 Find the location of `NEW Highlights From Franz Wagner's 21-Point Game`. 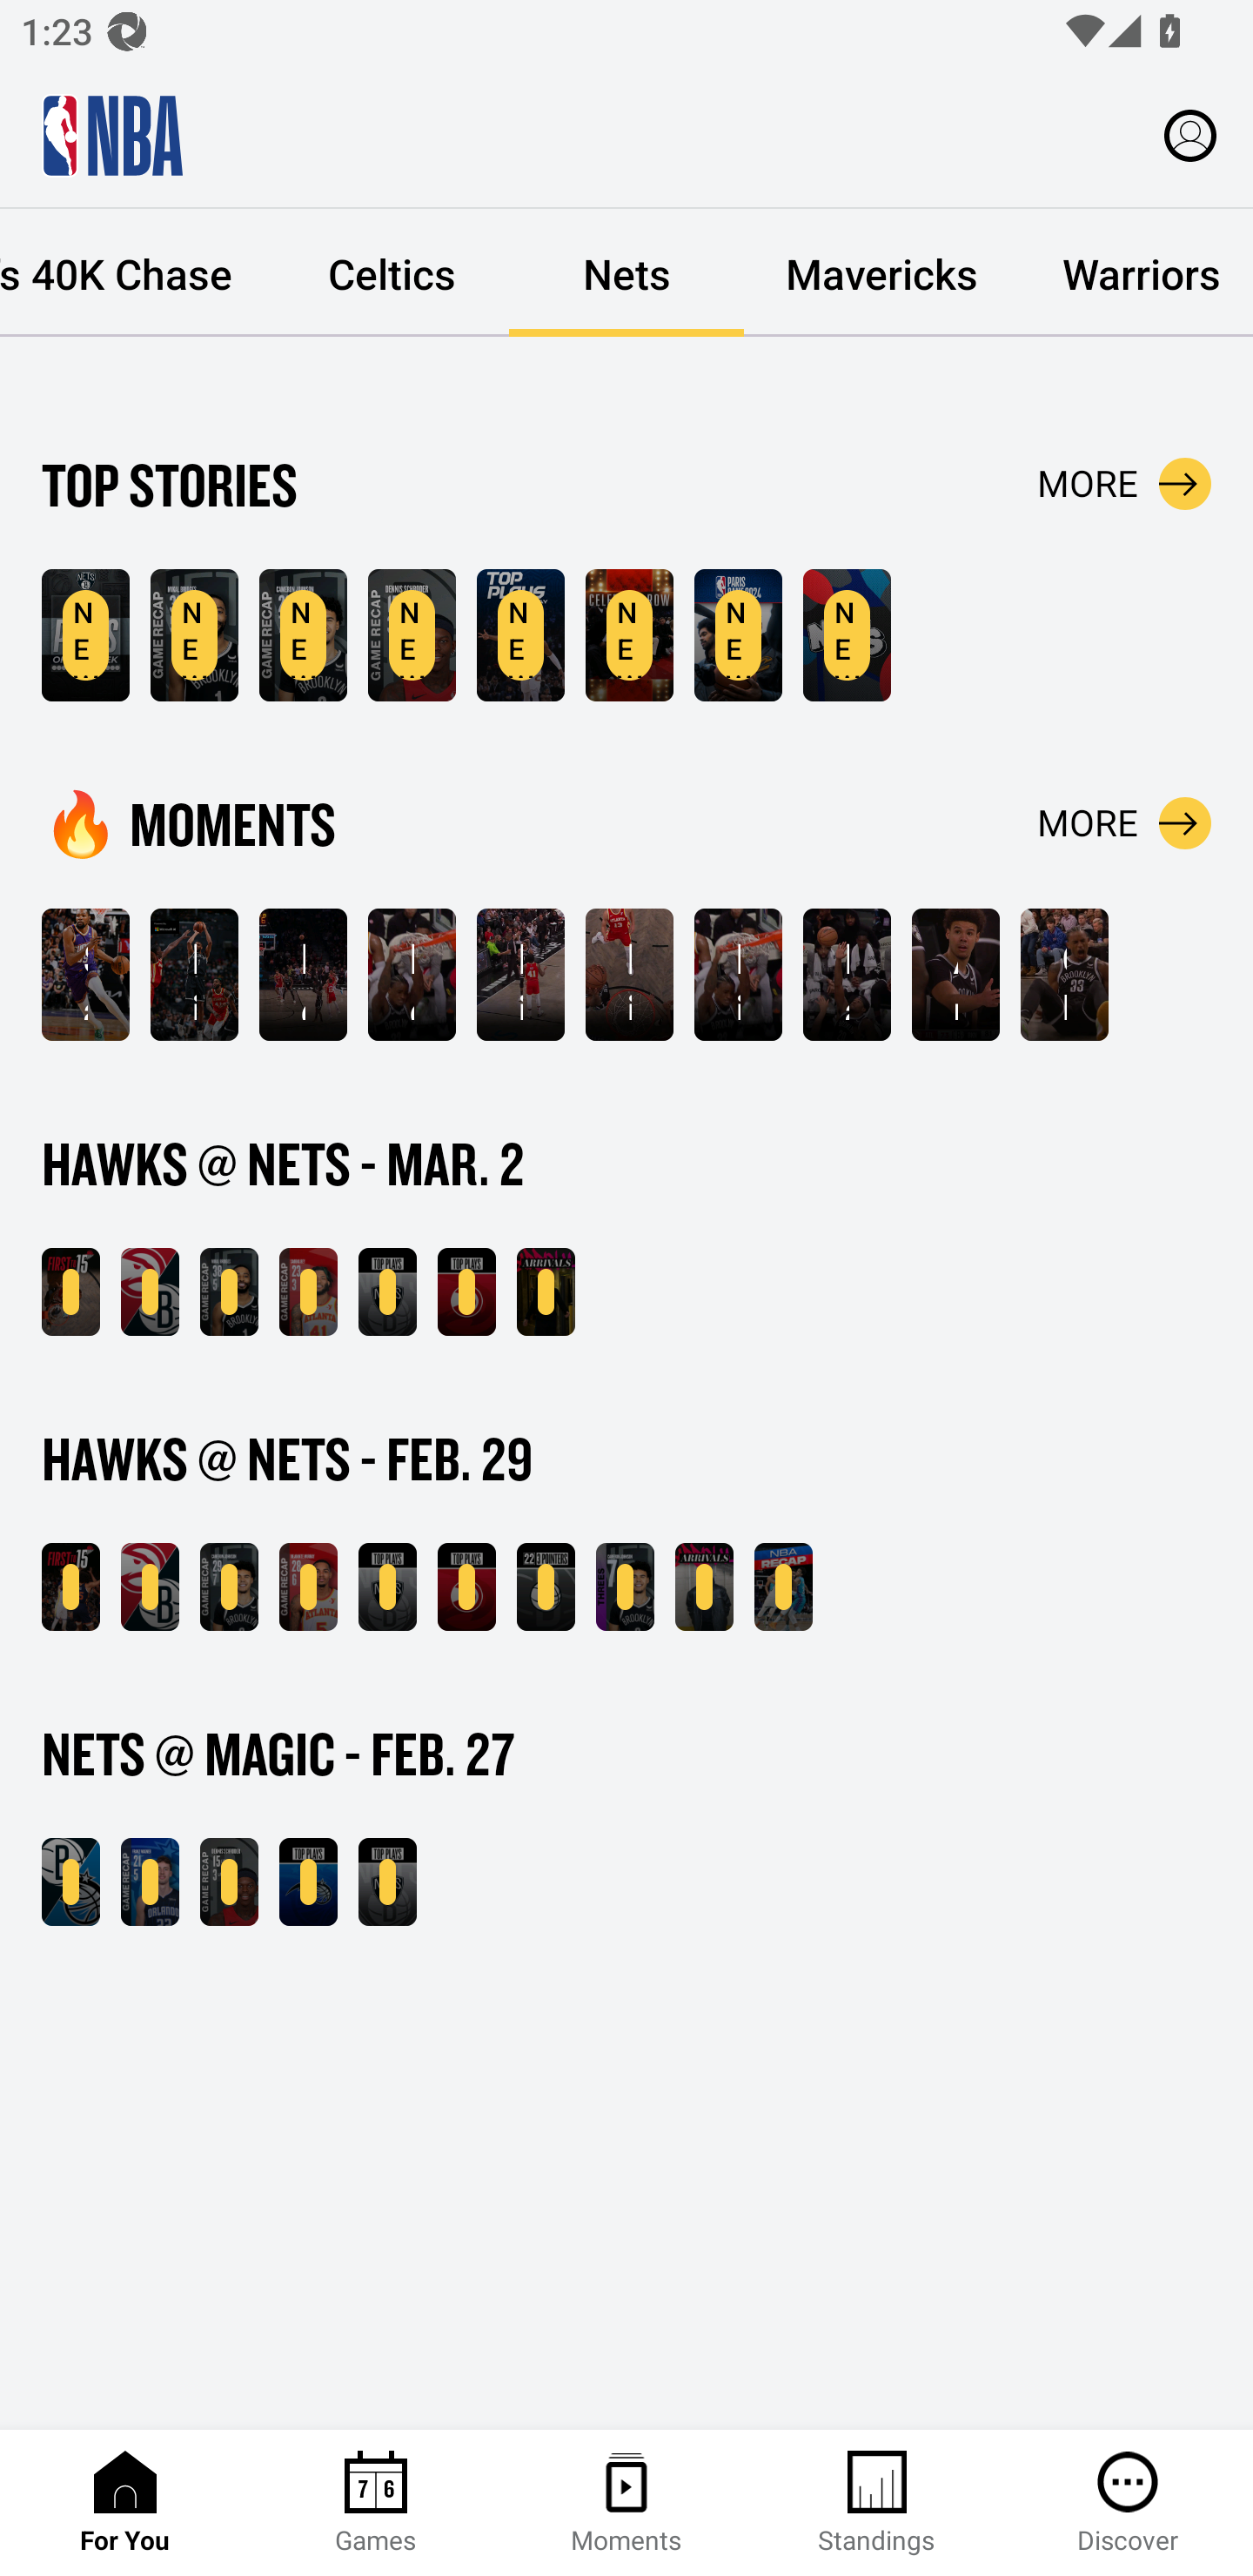

NEW Highlights From Franz Wagner's 21-Point Game is located at coordinates (150, 1883).